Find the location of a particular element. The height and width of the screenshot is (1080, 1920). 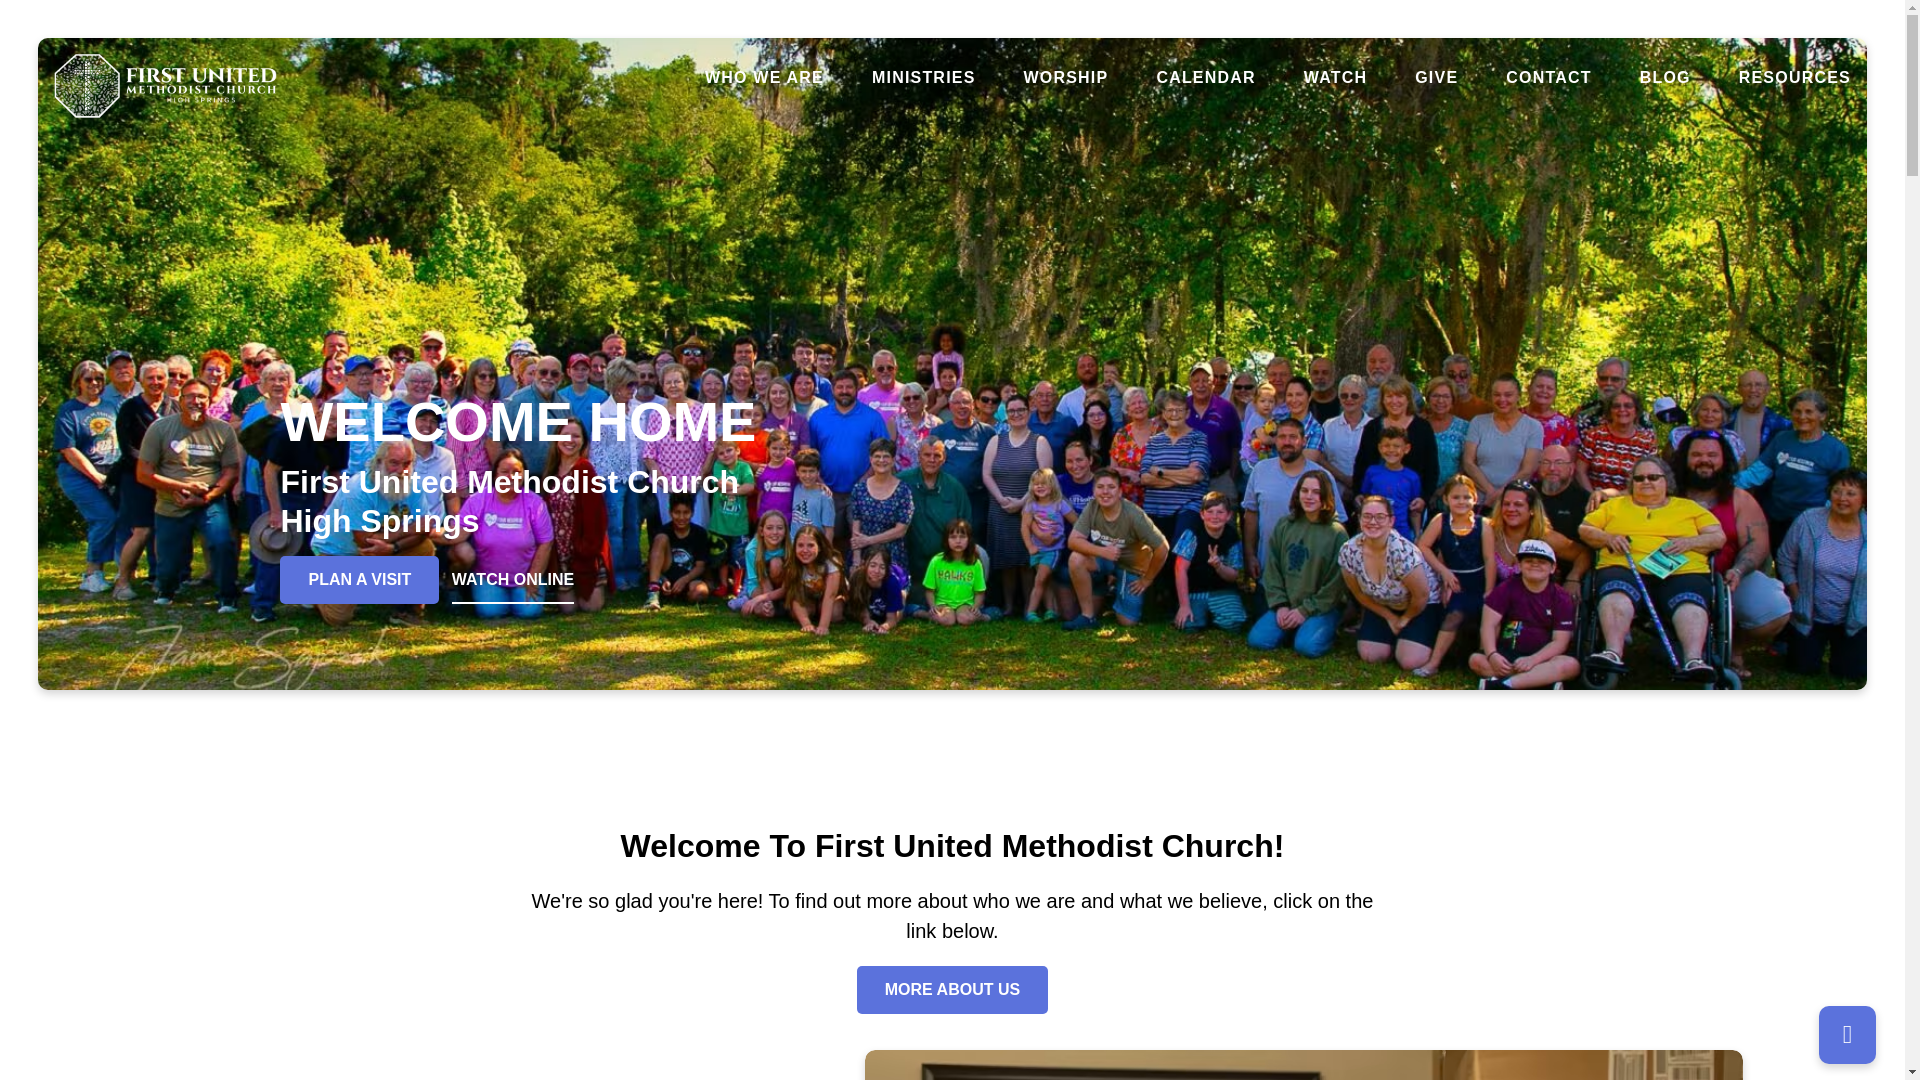

CONTACT is located at coordinates (1548, 78).